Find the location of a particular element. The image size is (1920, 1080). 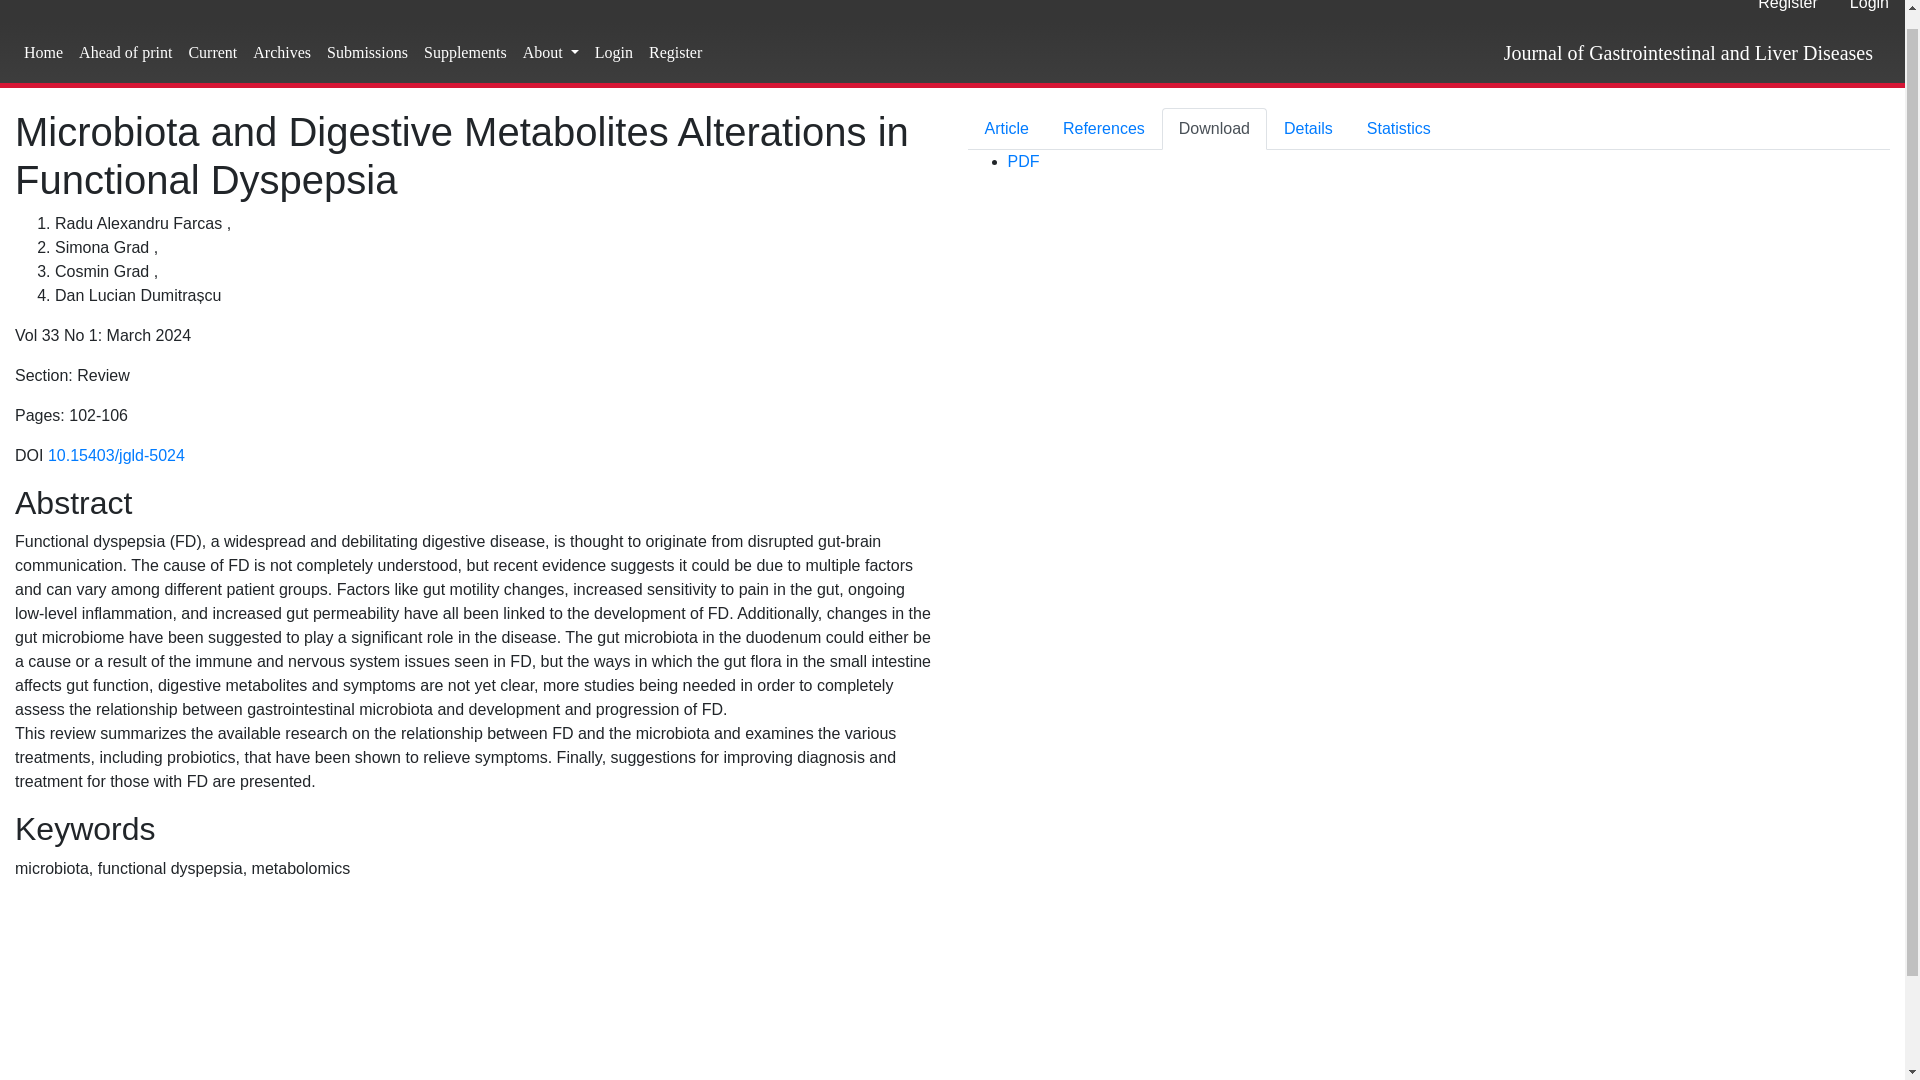

Register is located at coordinates (676, 53).